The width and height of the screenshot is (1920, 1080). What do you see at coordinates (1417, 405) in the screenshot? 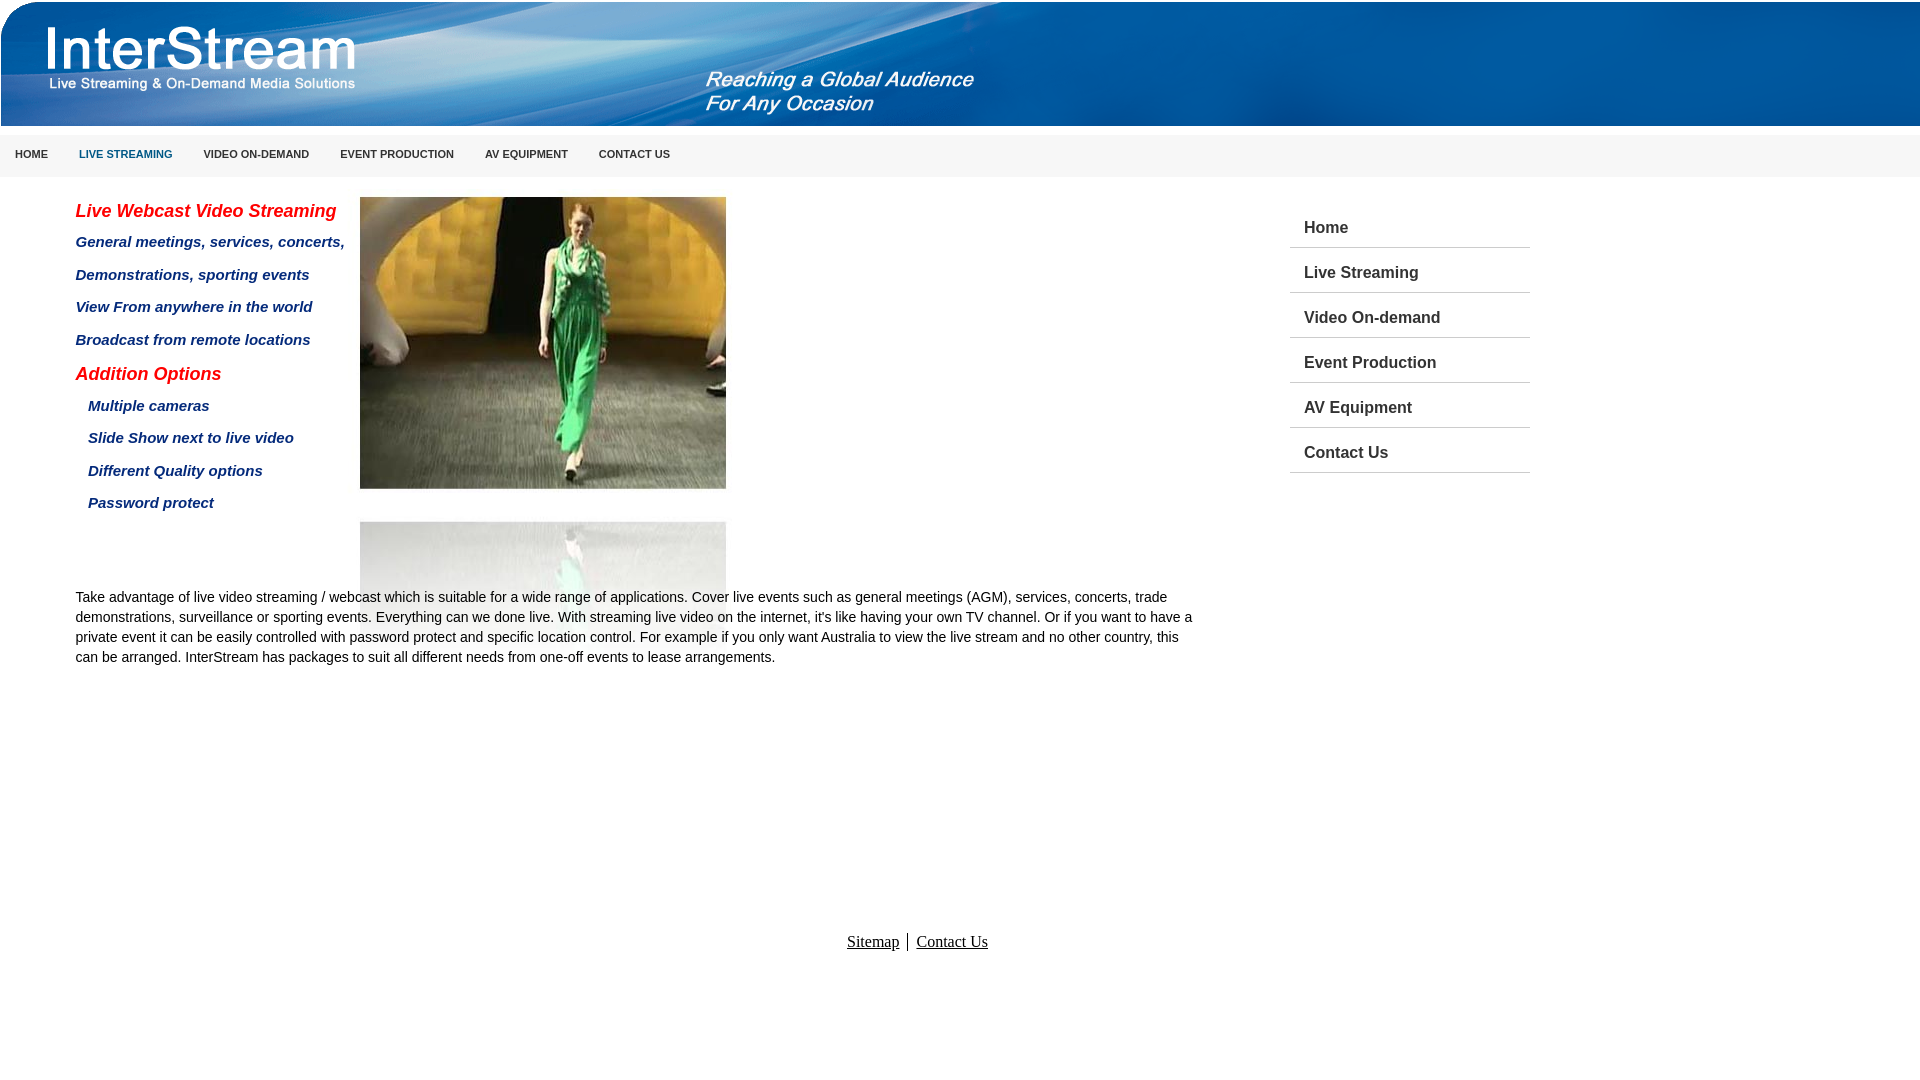
I see `AV Equipment` at bounding box center [1417, 405].